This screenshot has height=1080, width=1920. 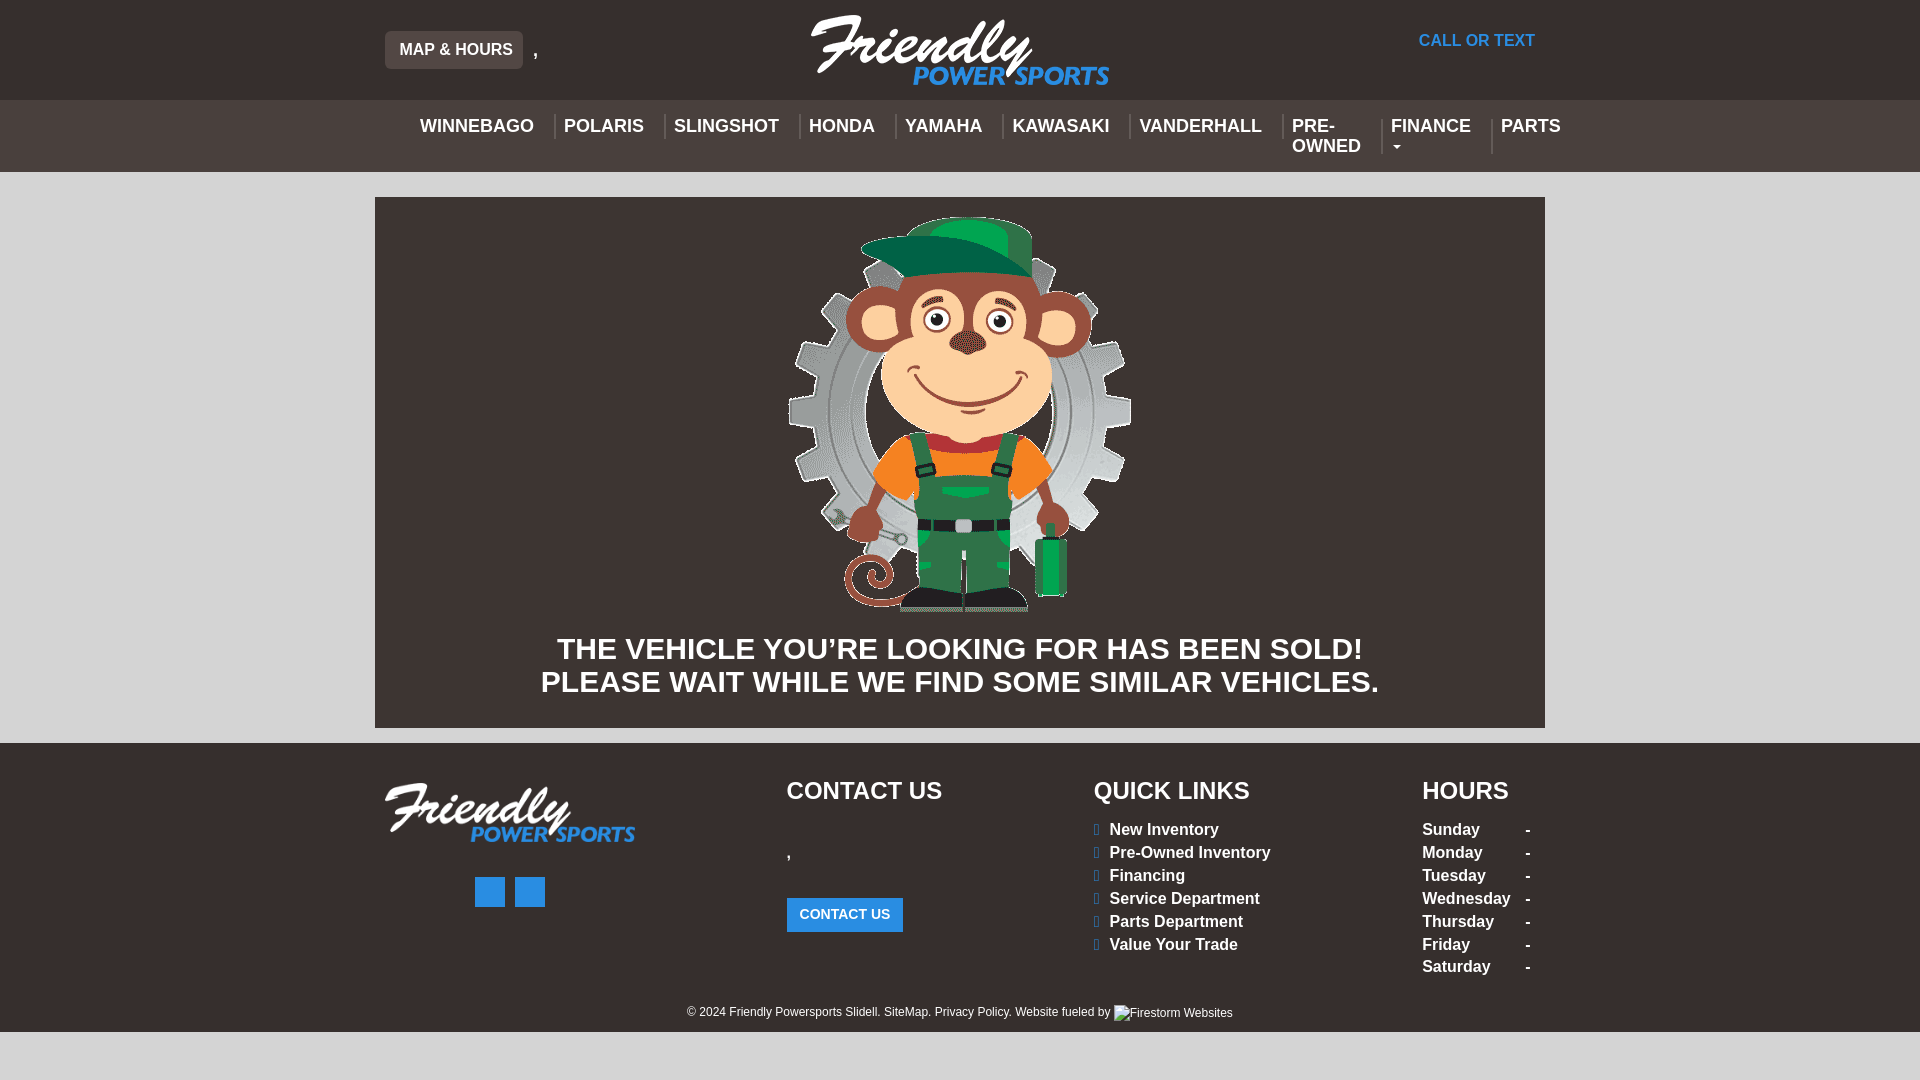 I want to click on FINANCE, so click(x=1431, y=136).